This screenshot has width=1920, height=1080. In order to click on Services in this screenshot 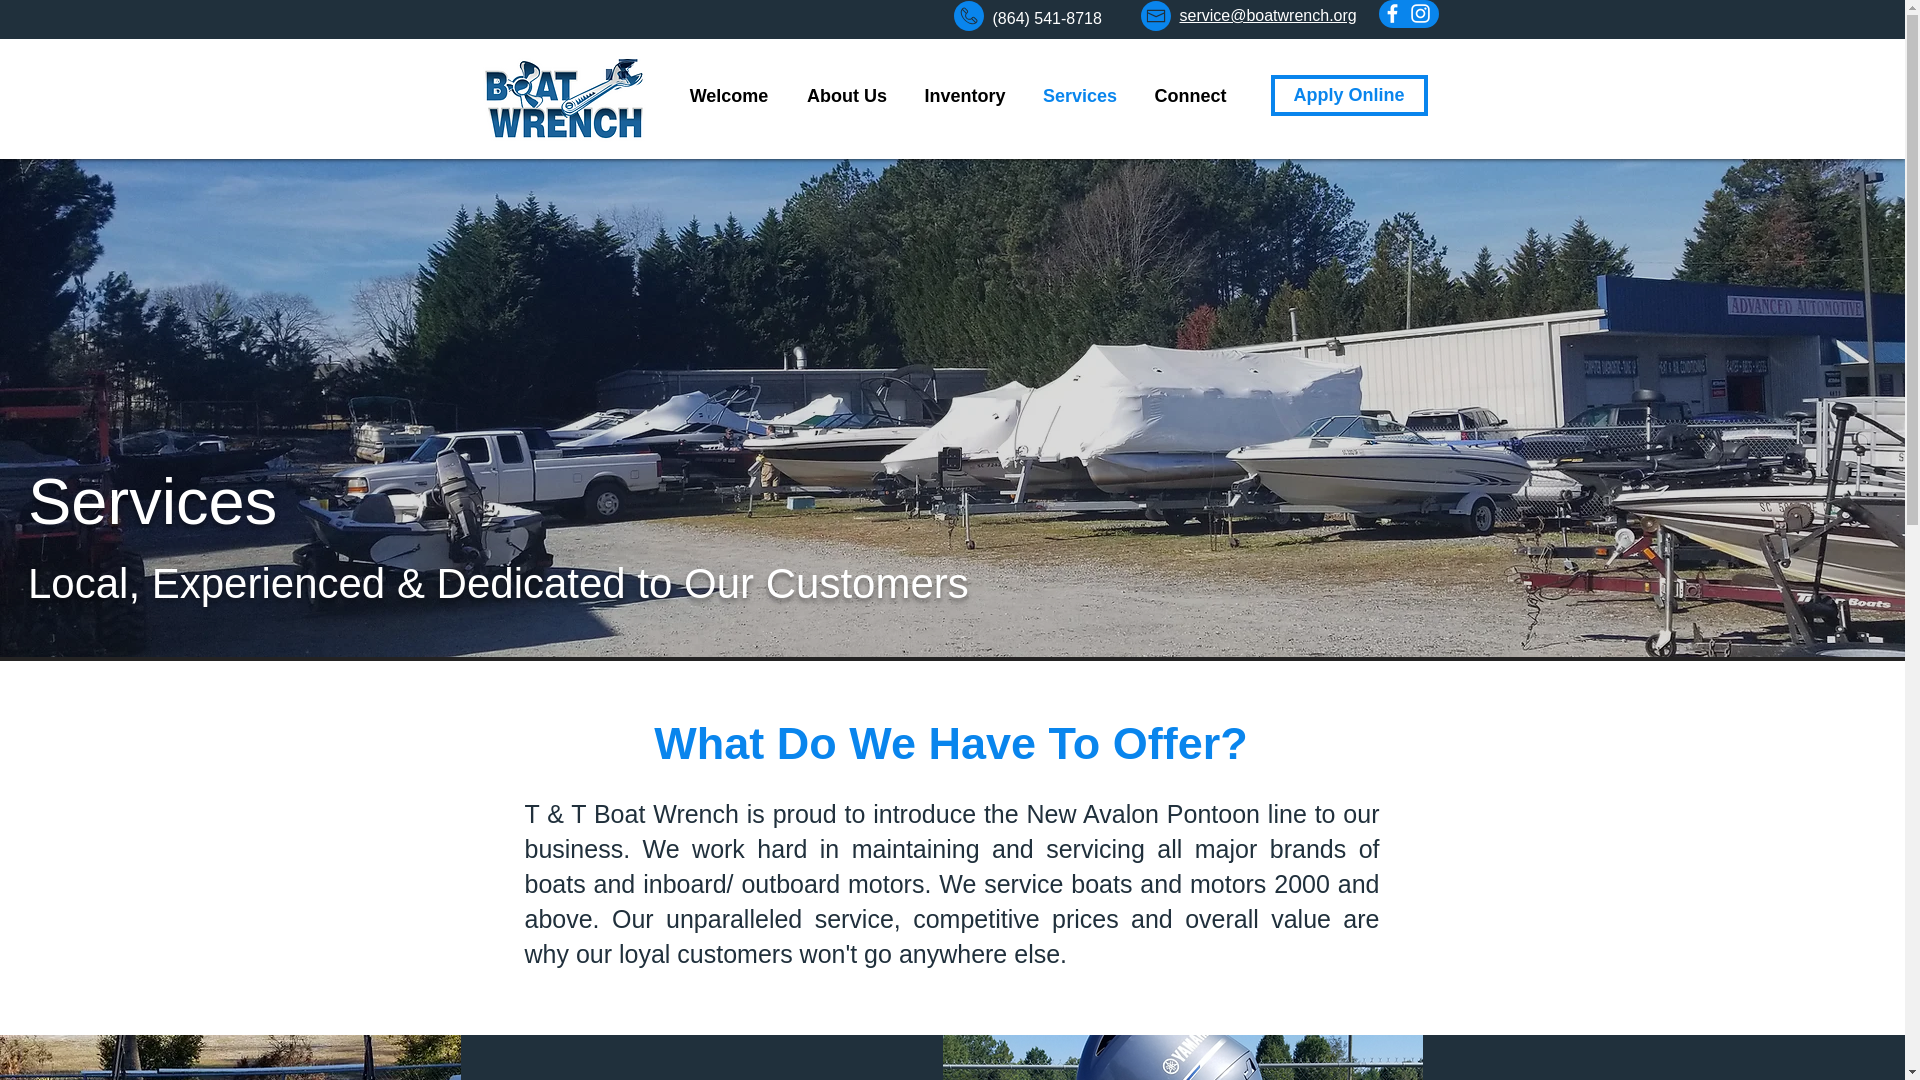, I will do `click(1078, 96)`.